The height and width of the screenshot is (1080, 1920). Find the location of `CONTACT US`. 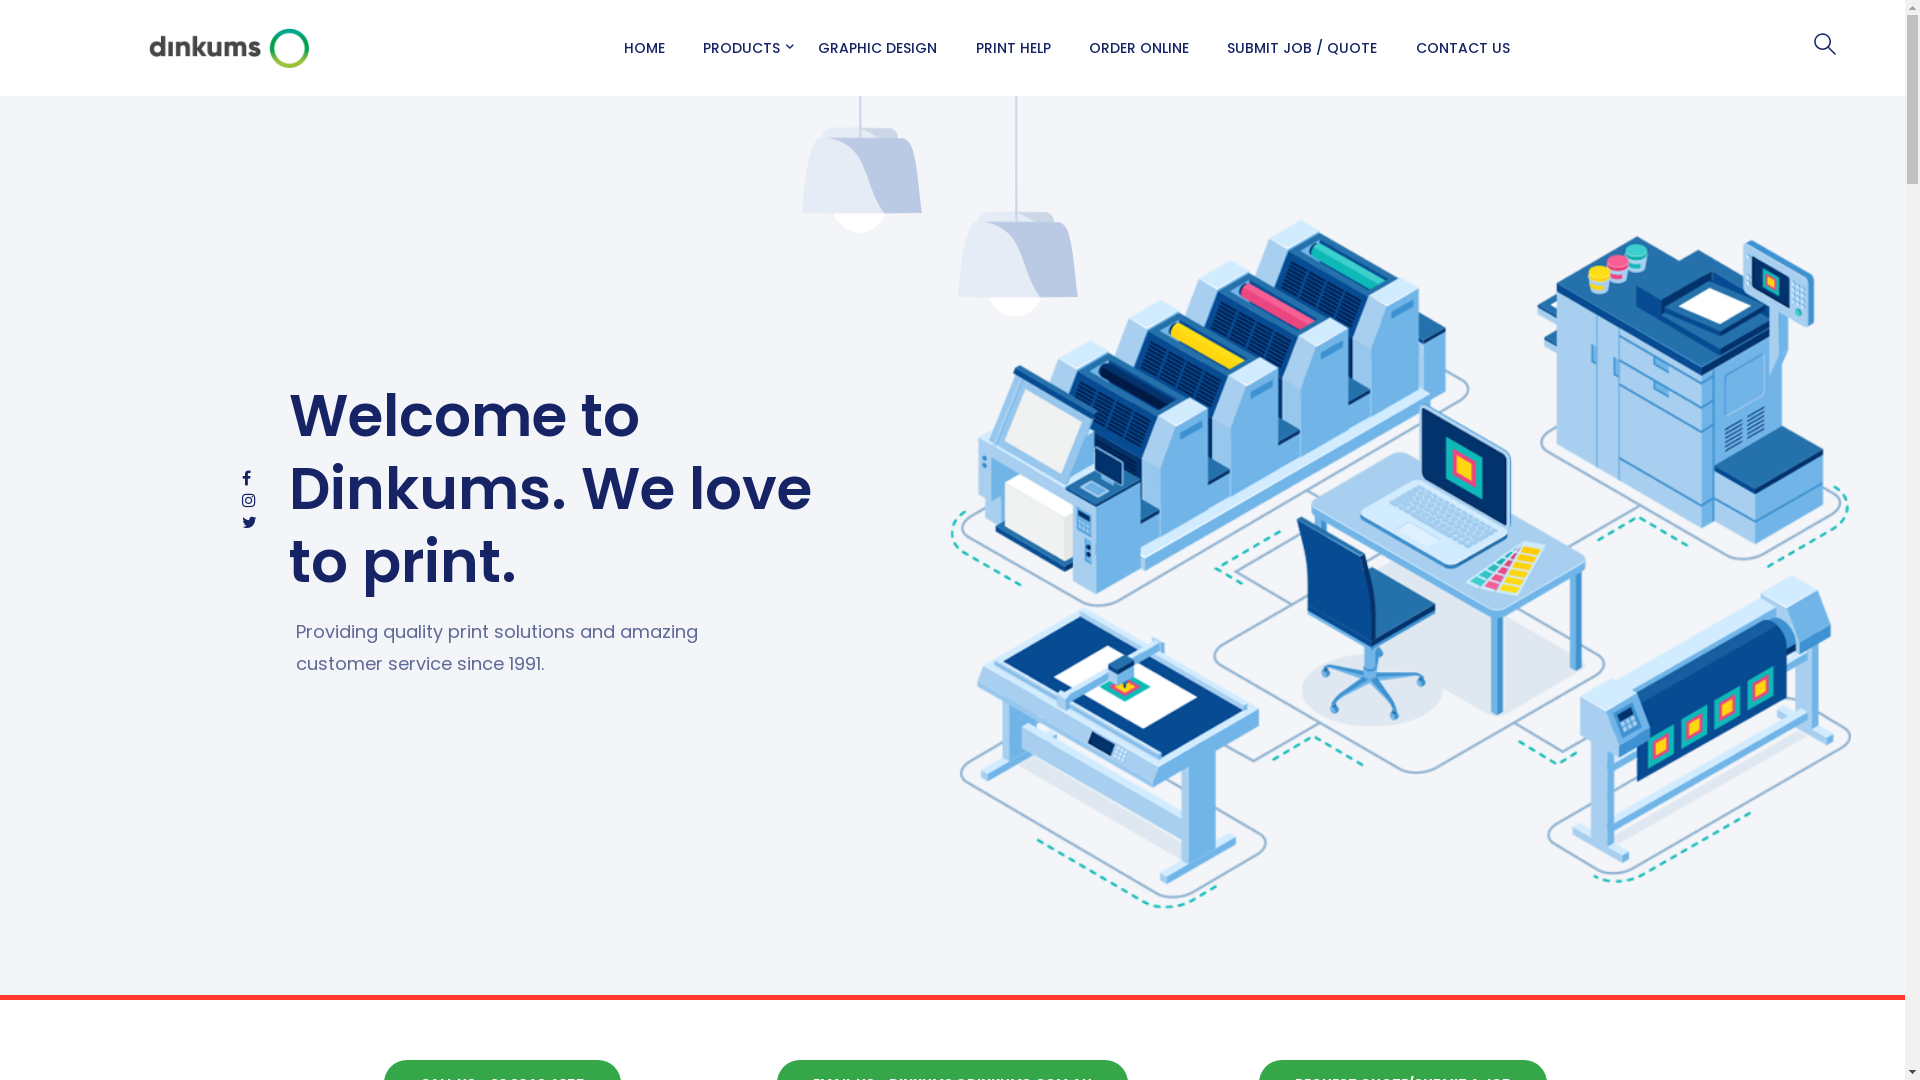

CONTACT US is located at coordinates (392, 770).